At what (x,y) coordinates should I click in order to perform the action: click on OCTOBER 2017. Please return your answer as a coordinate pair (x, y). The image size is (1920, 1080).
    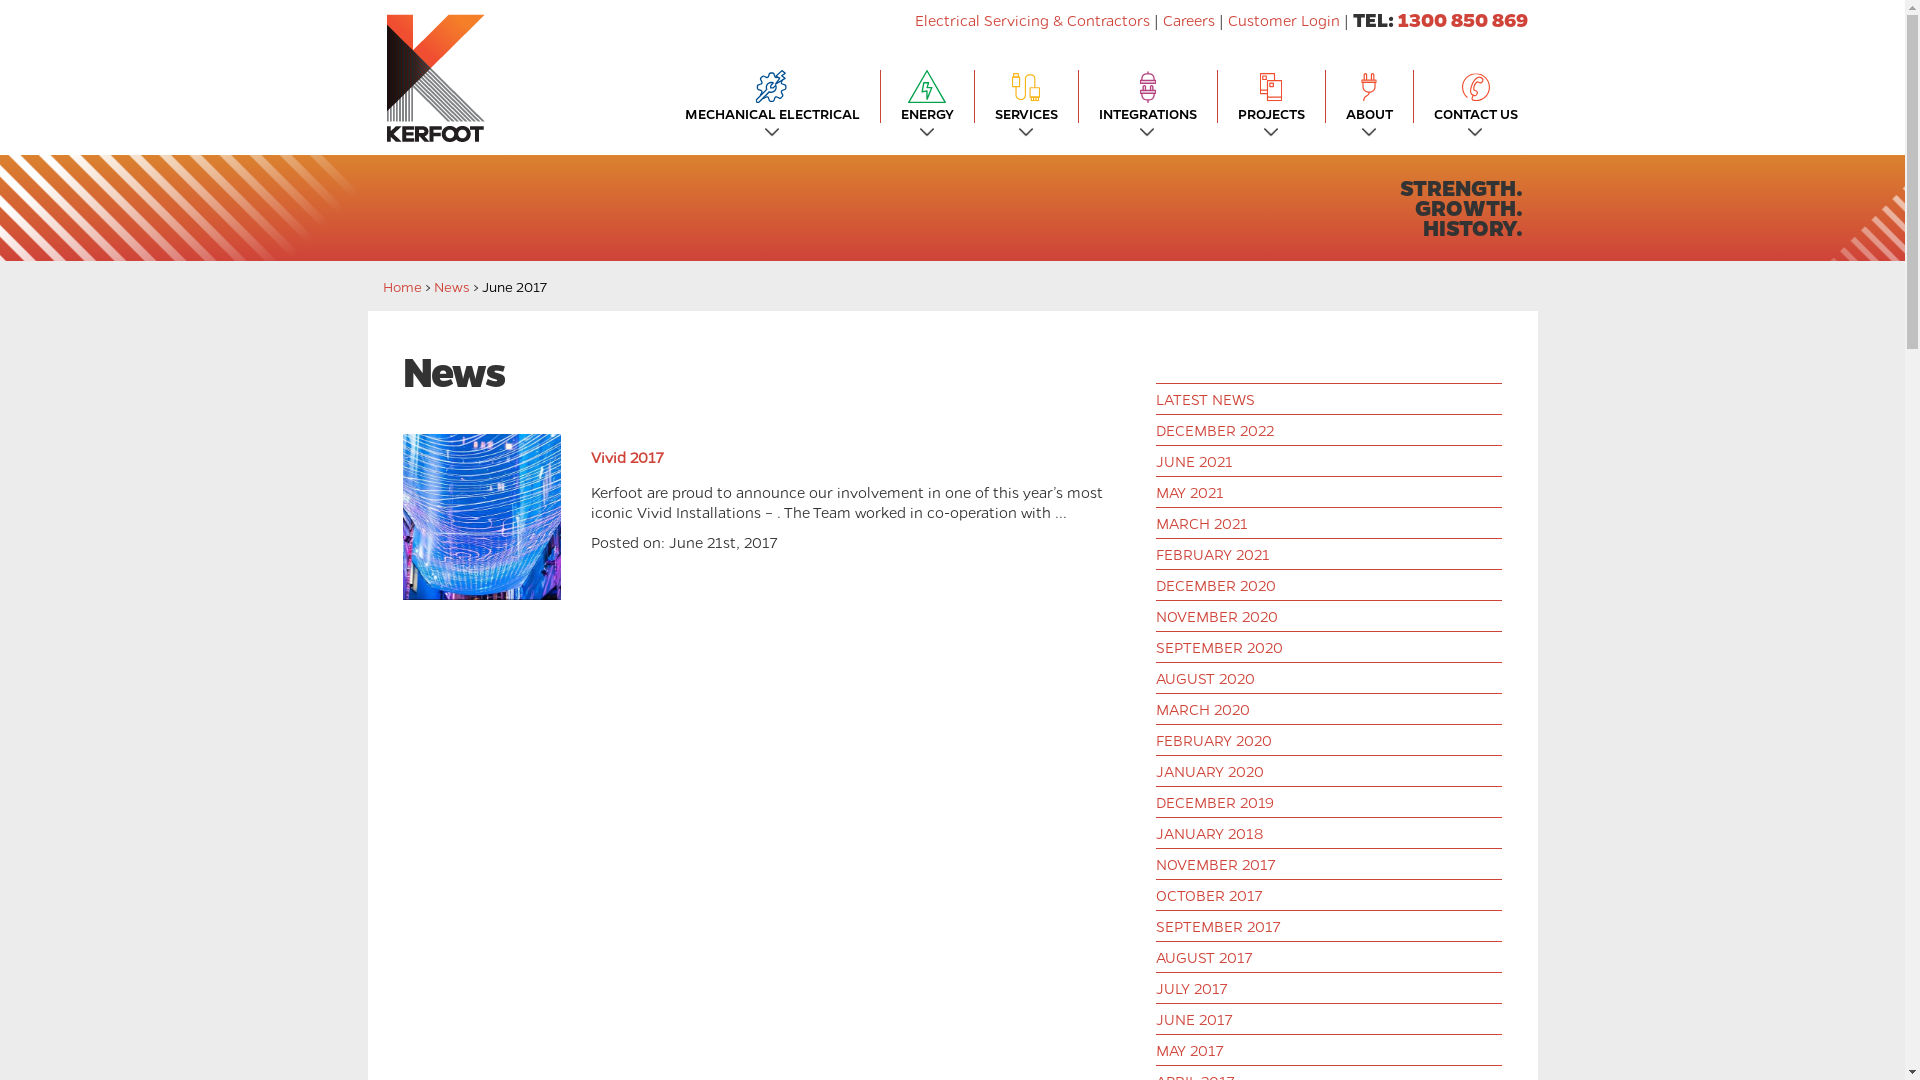
    Looking at the image, I should click on (1209, 894).